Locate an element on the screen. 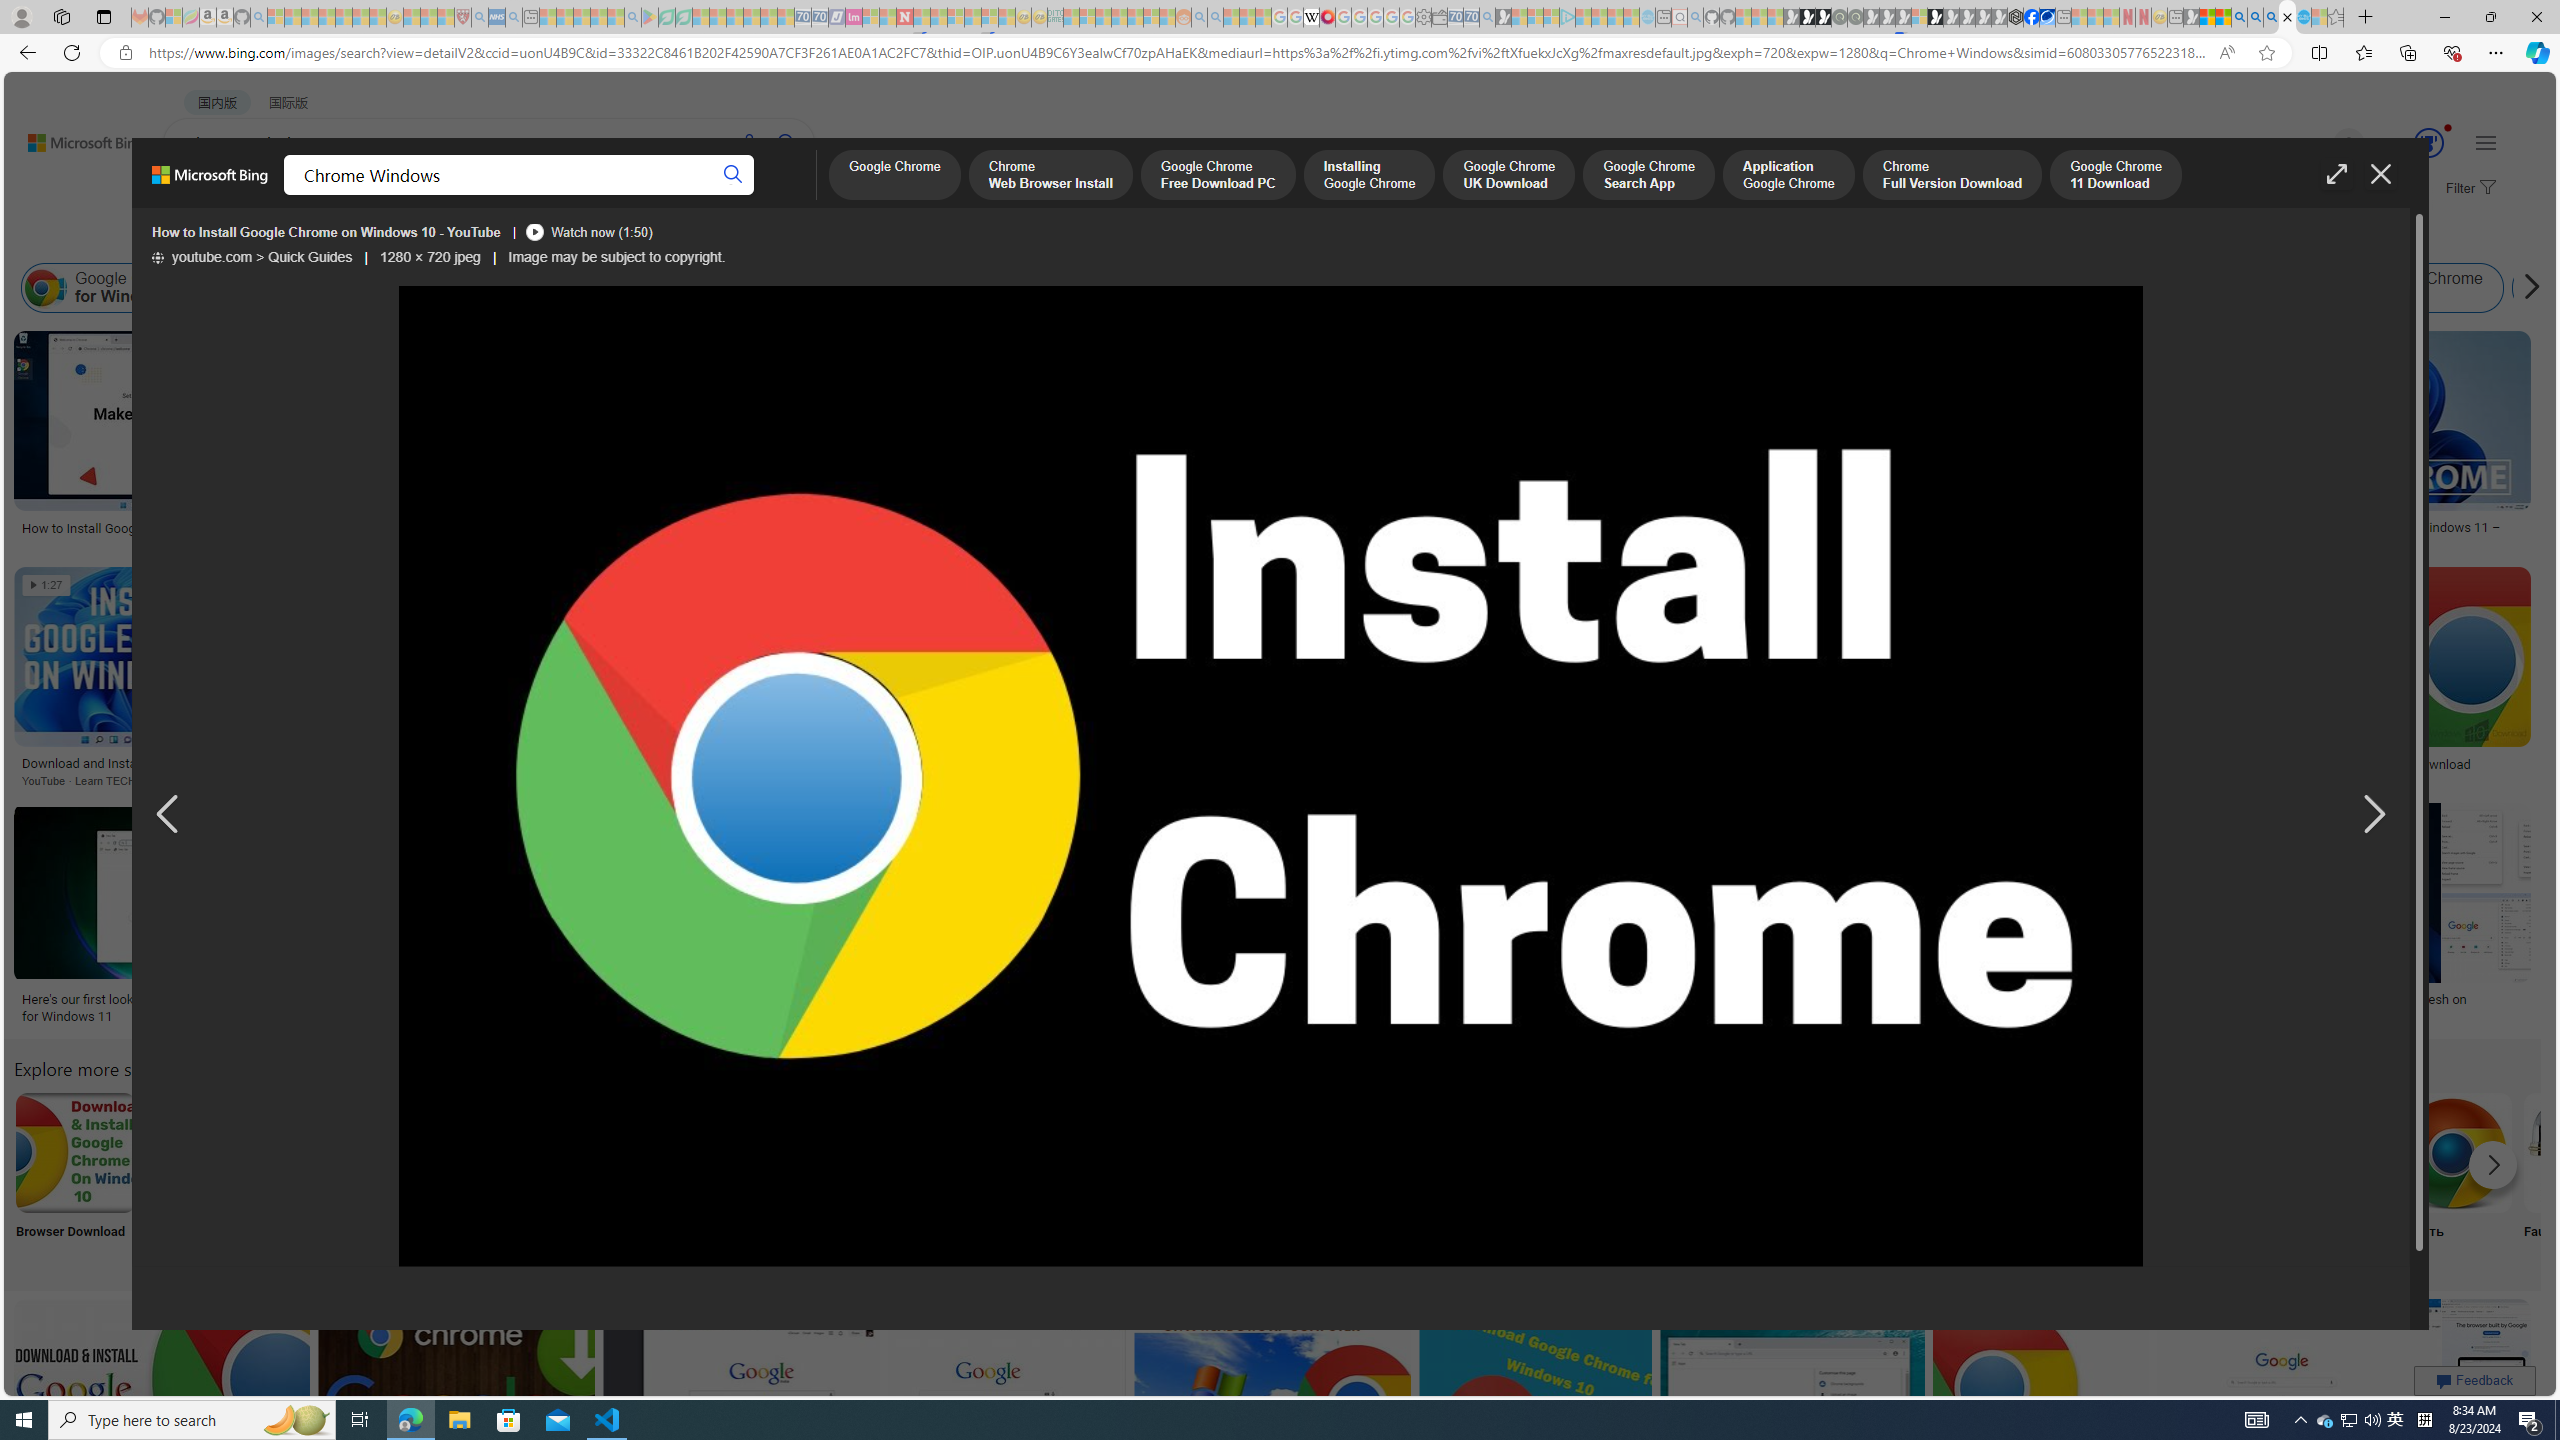 This screenshot has width=2560, height=1440. The Weather Channel - MSN - Sleeping is located at coordinates (309, 17).